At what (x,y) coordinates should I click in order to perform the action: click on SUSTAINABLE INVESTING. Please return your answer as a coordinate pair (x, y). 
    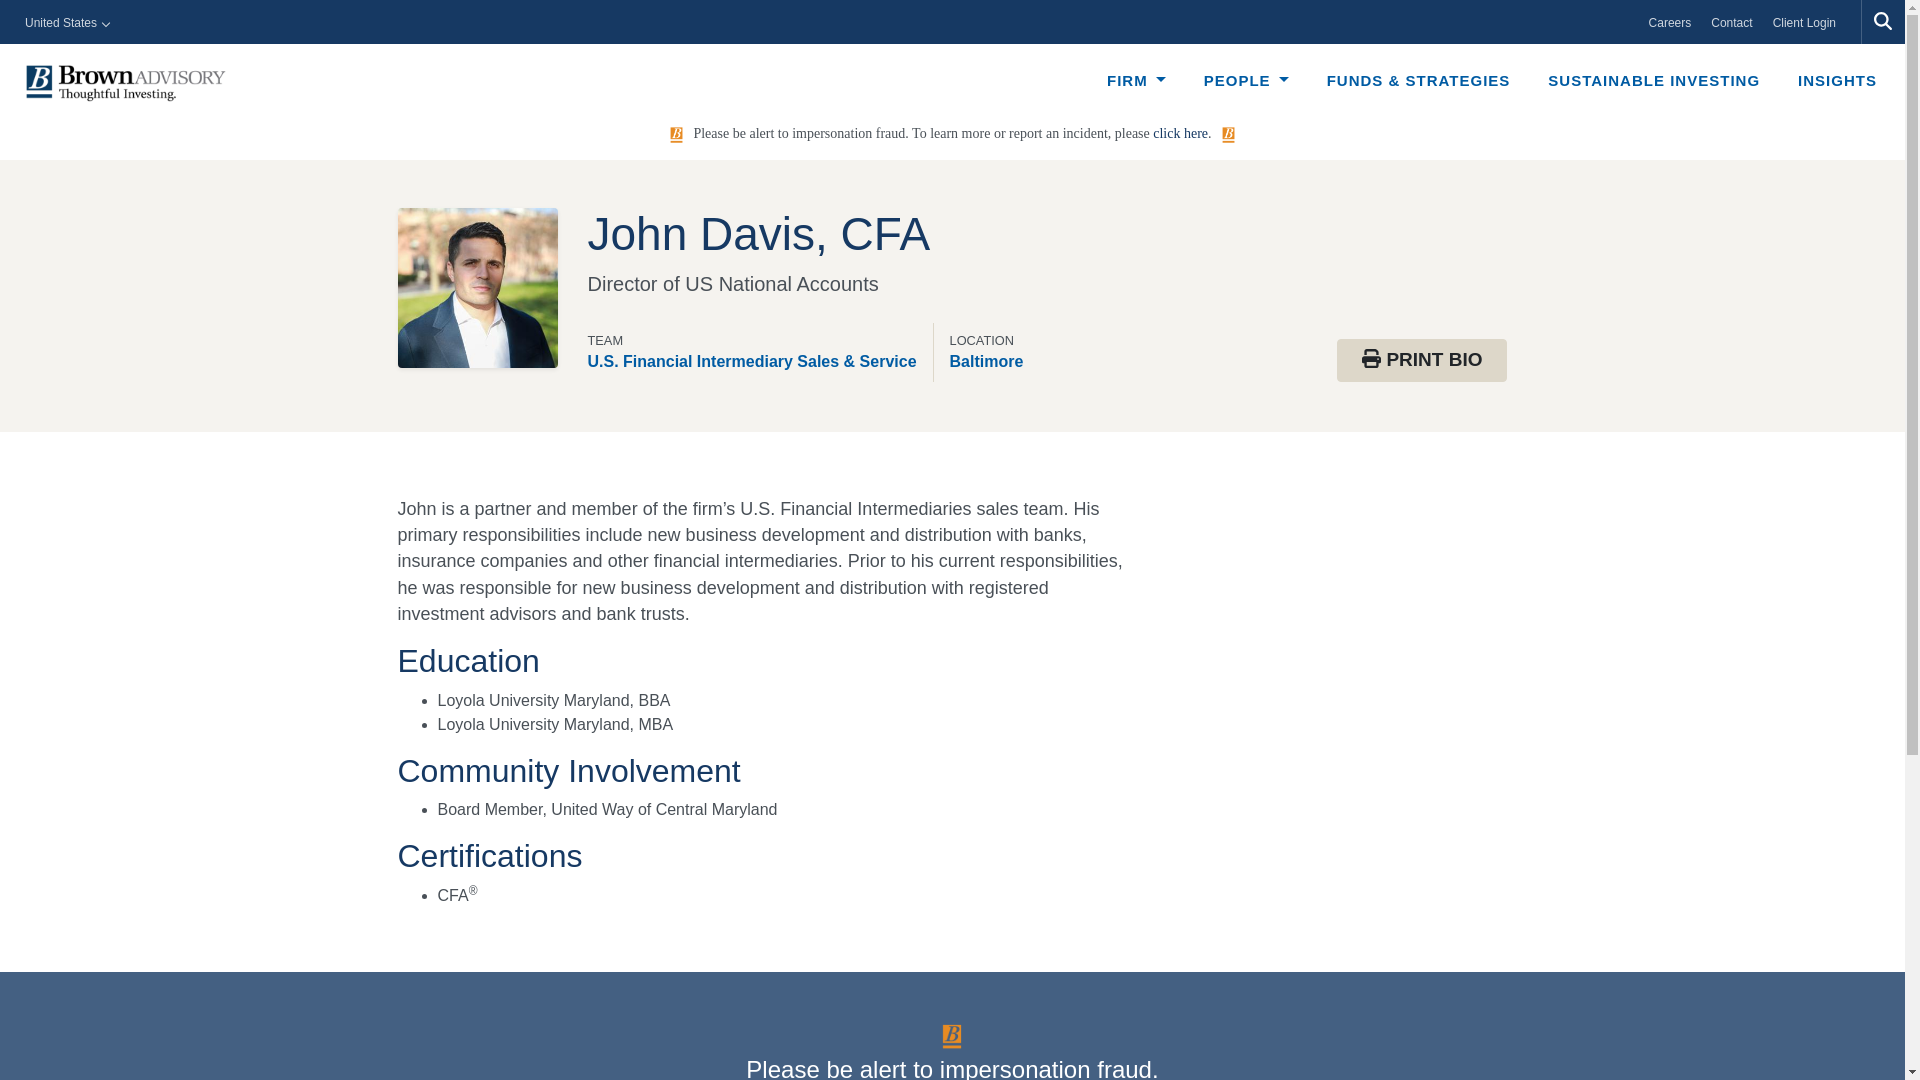
    Looking at the image, I should click on (1654, 78).